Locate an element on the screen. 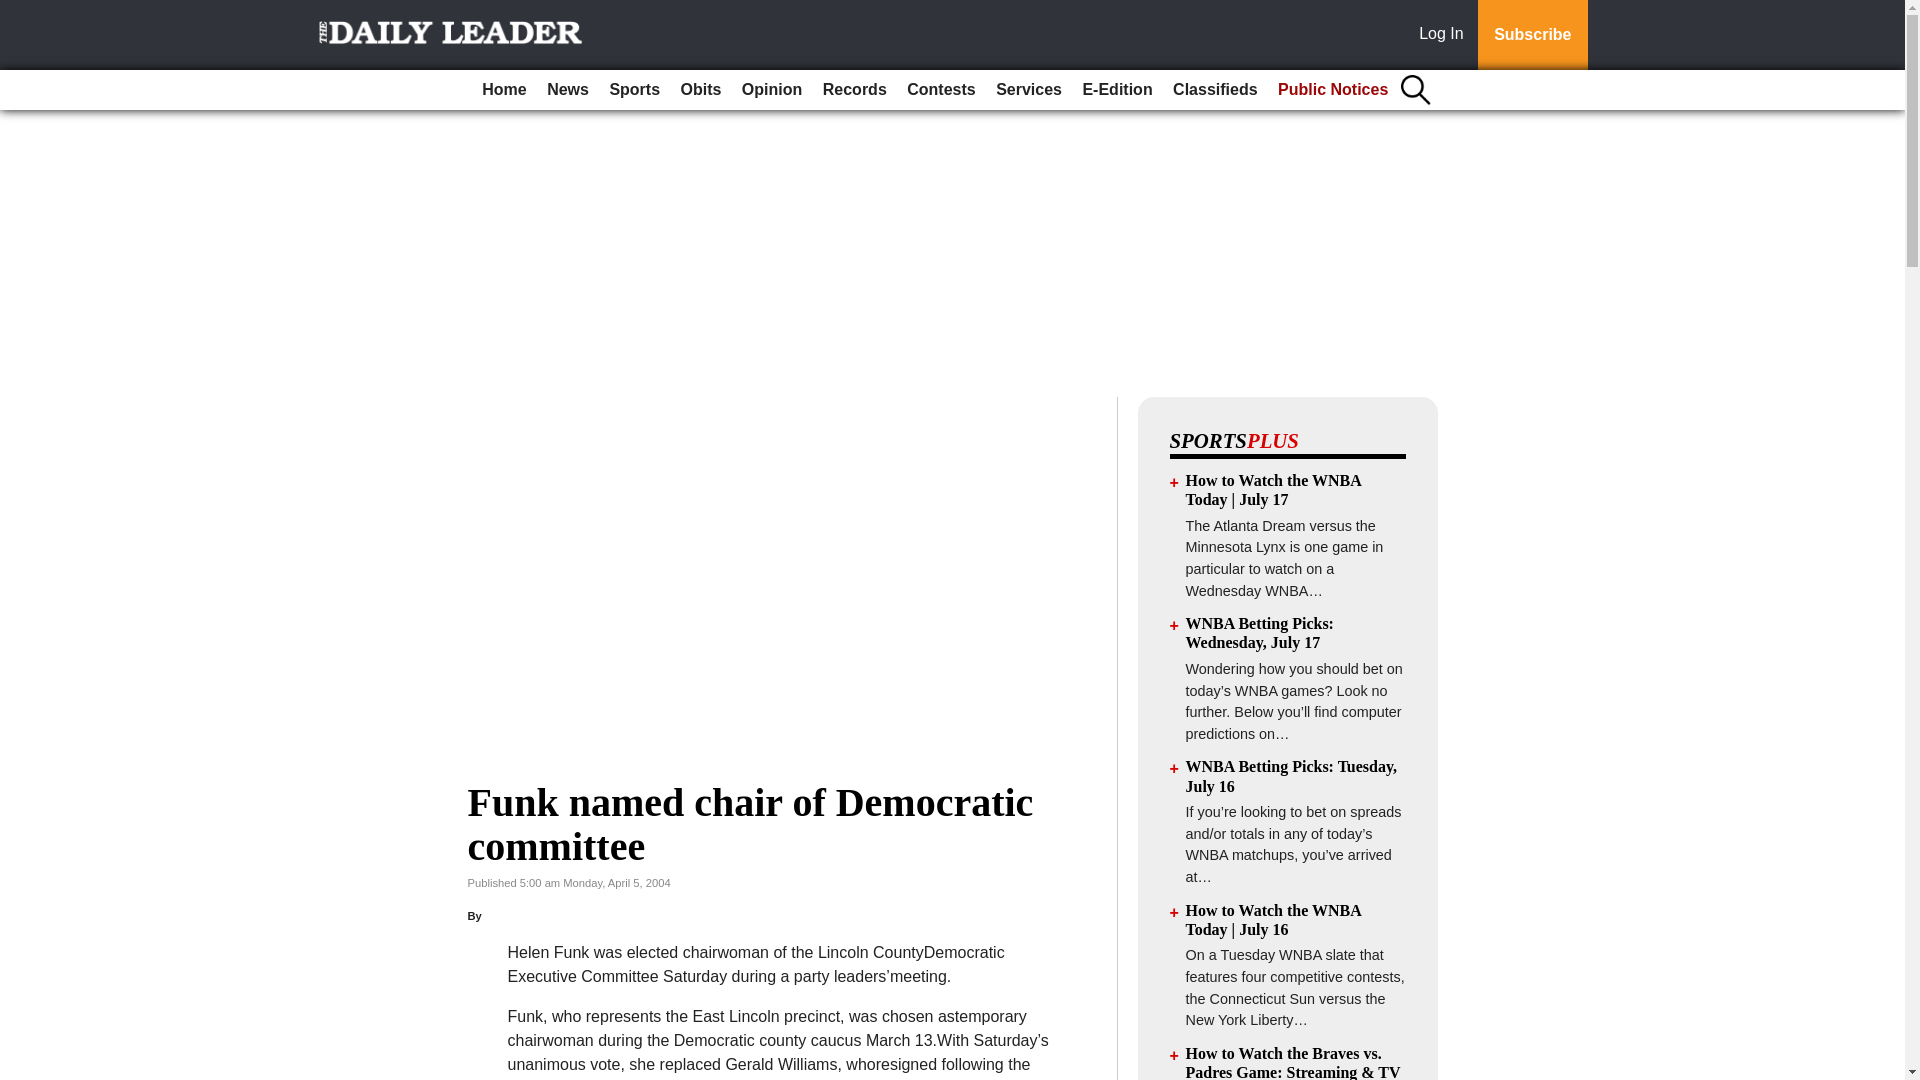 The image size is (1920, 1080). Opinion is located at coordinates (772, 90).